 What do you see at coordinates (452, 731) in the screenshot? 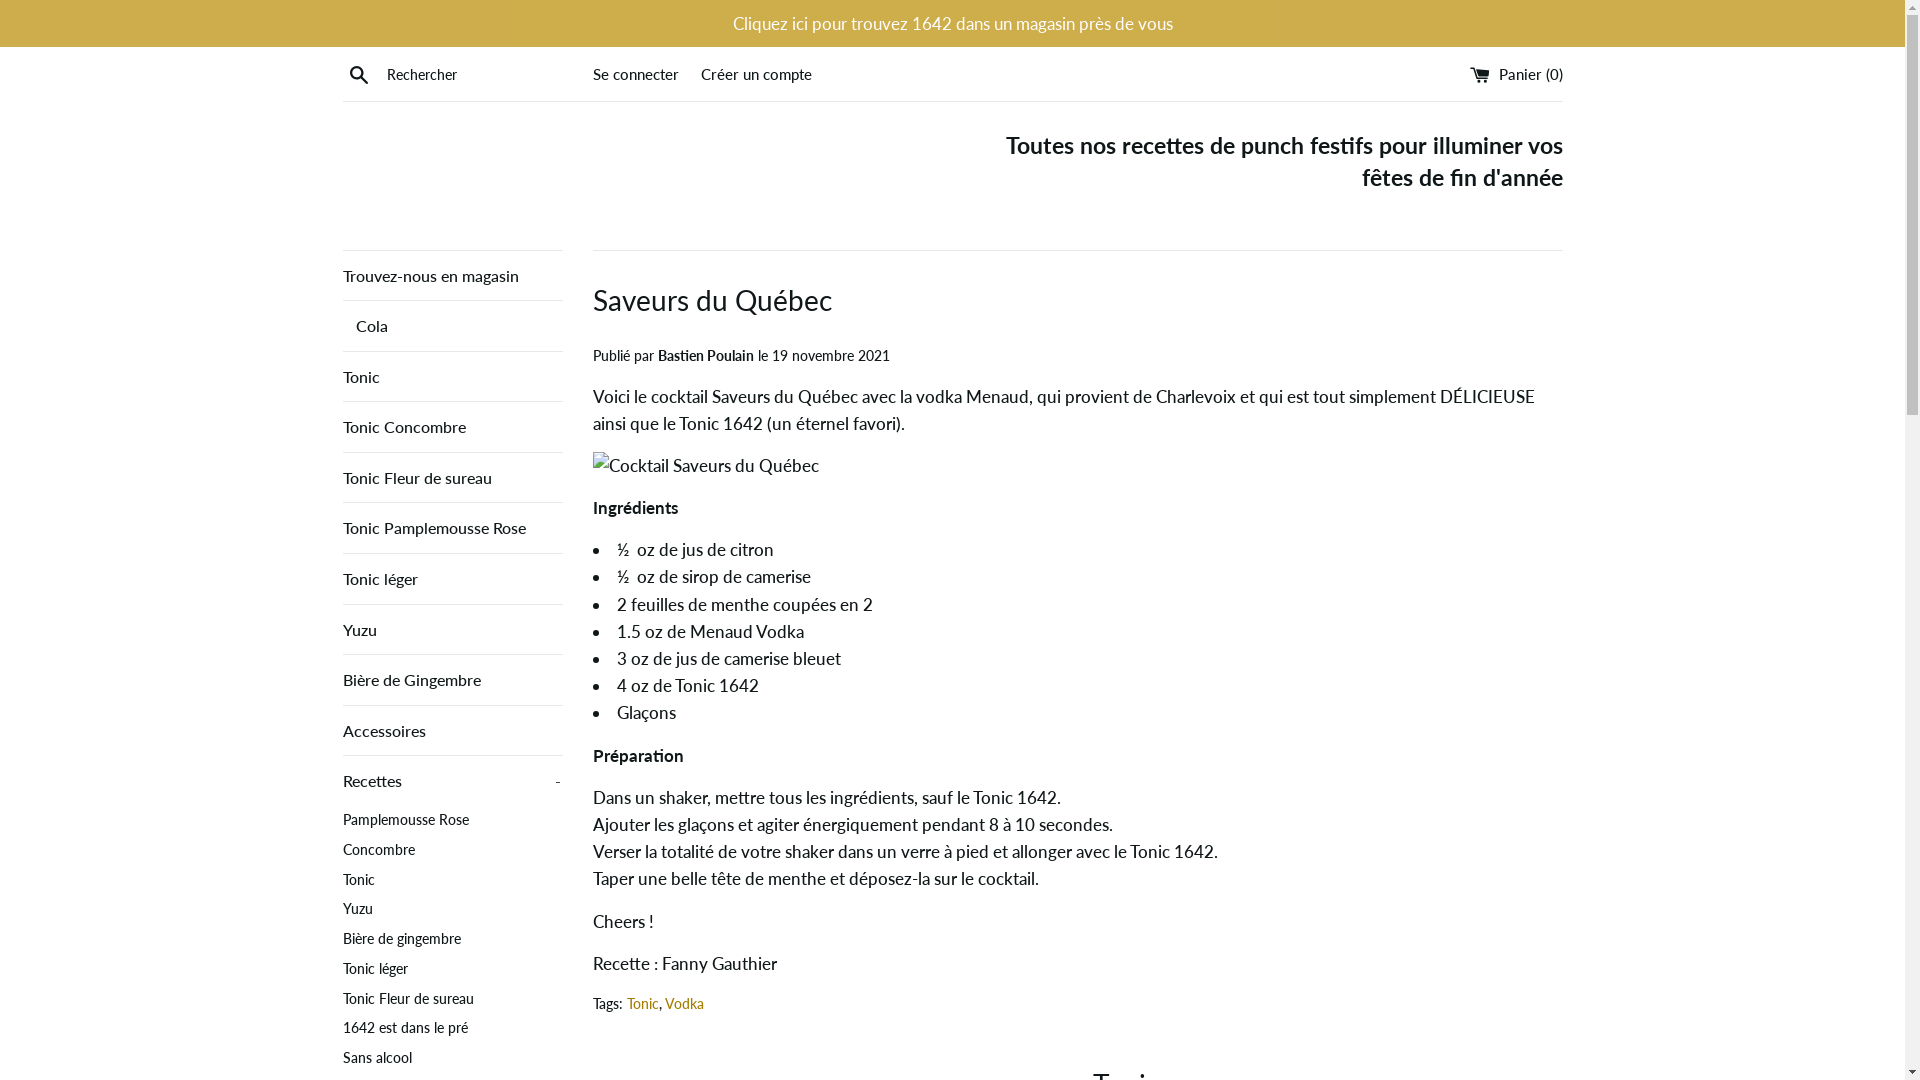
I see `Accessoires` at bounding box center [452, 731].